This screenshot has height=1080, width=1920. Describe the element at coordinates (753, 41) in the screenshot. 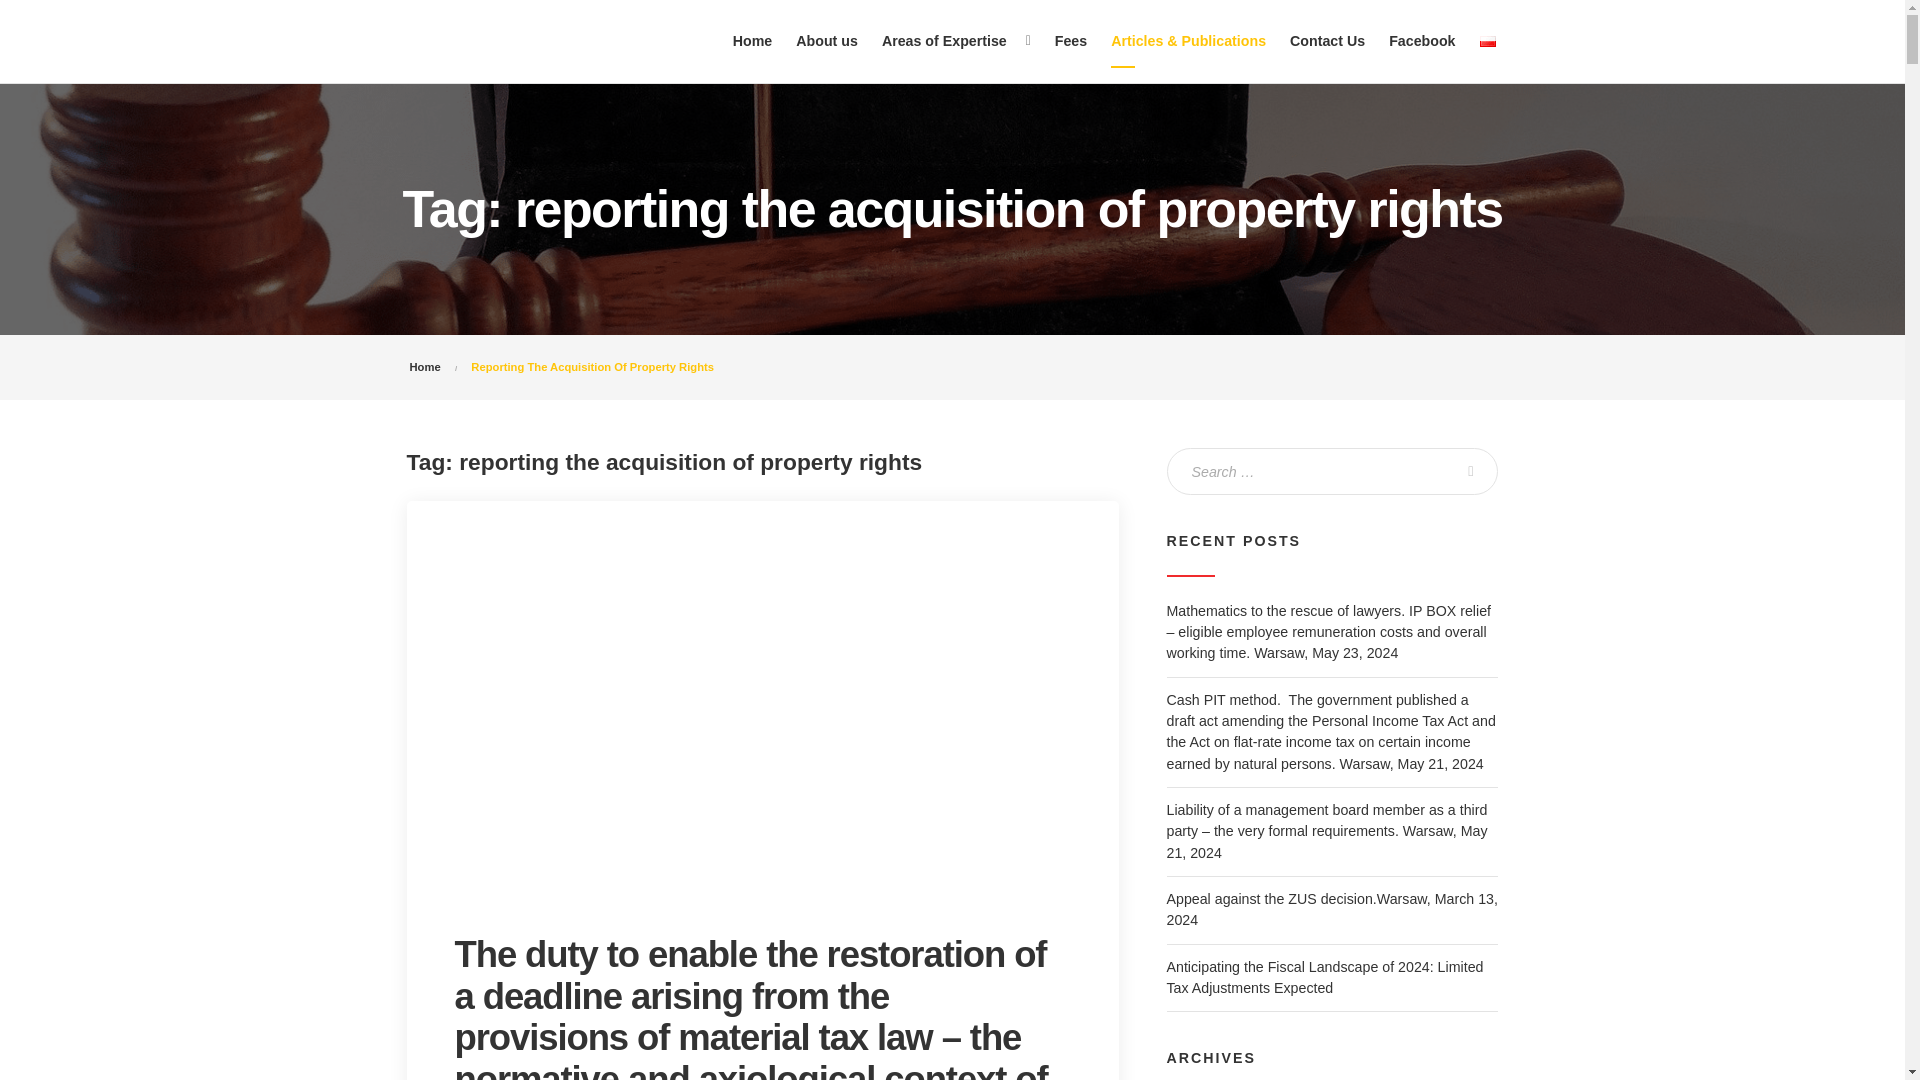

I see `Home` at that location.